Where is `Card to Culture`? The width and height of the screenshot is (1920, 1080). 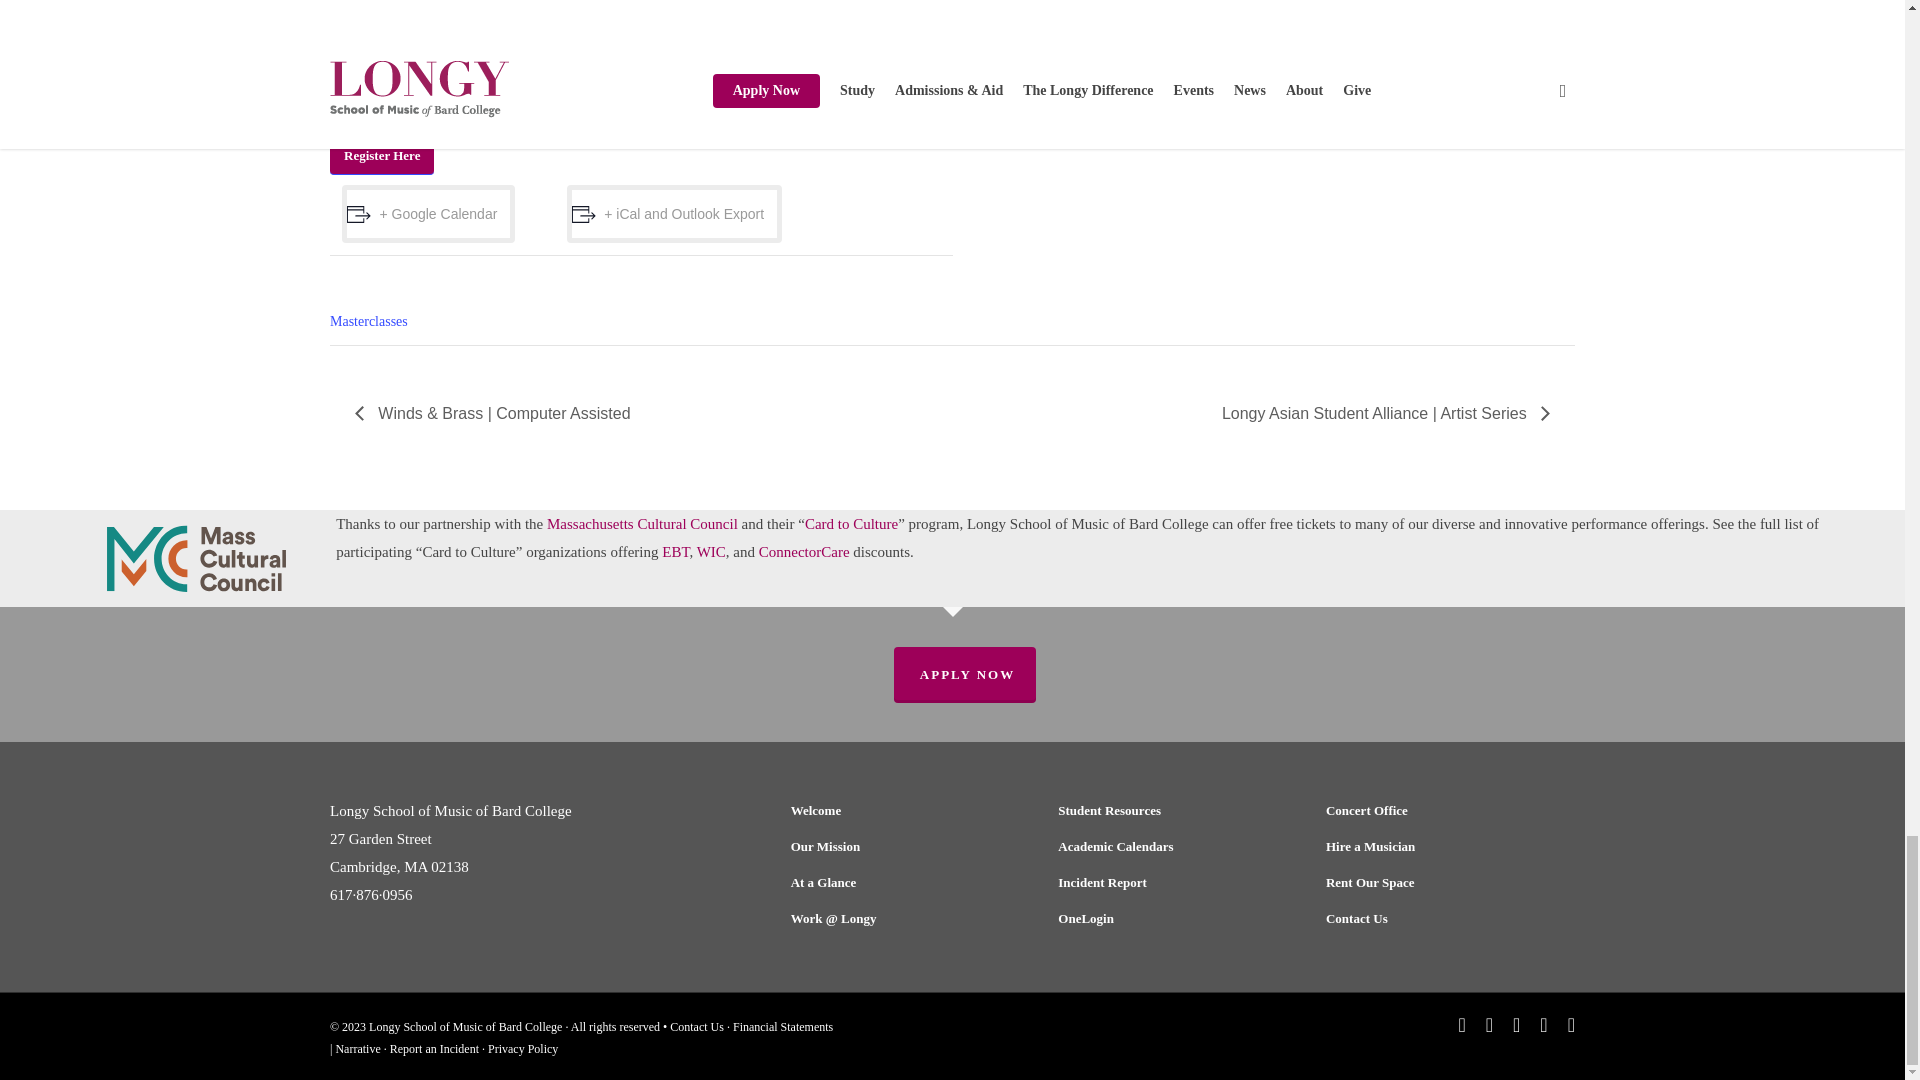 Card to Culture is located at coordinates (851, 524).